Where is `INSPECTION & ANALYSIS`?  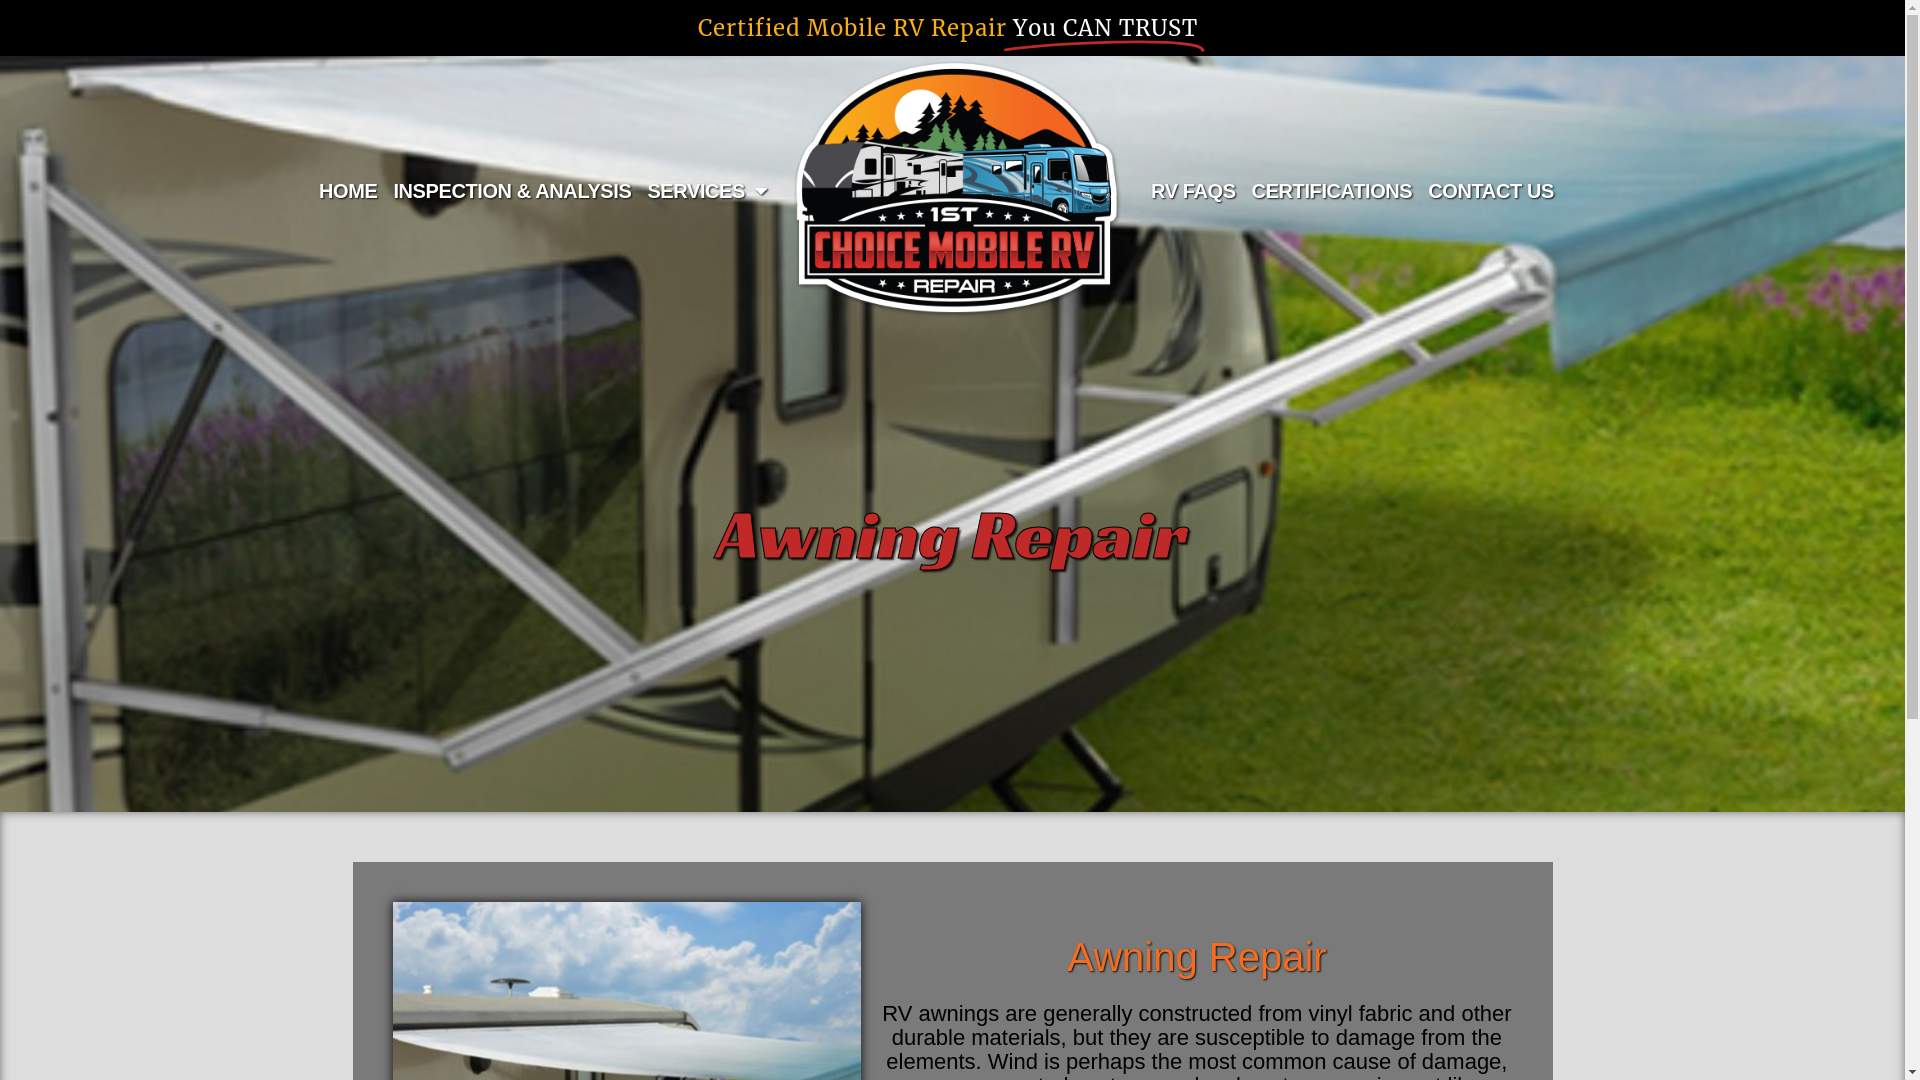 INSPECTION & ANALYSIS is located at coordinates (512, 191).